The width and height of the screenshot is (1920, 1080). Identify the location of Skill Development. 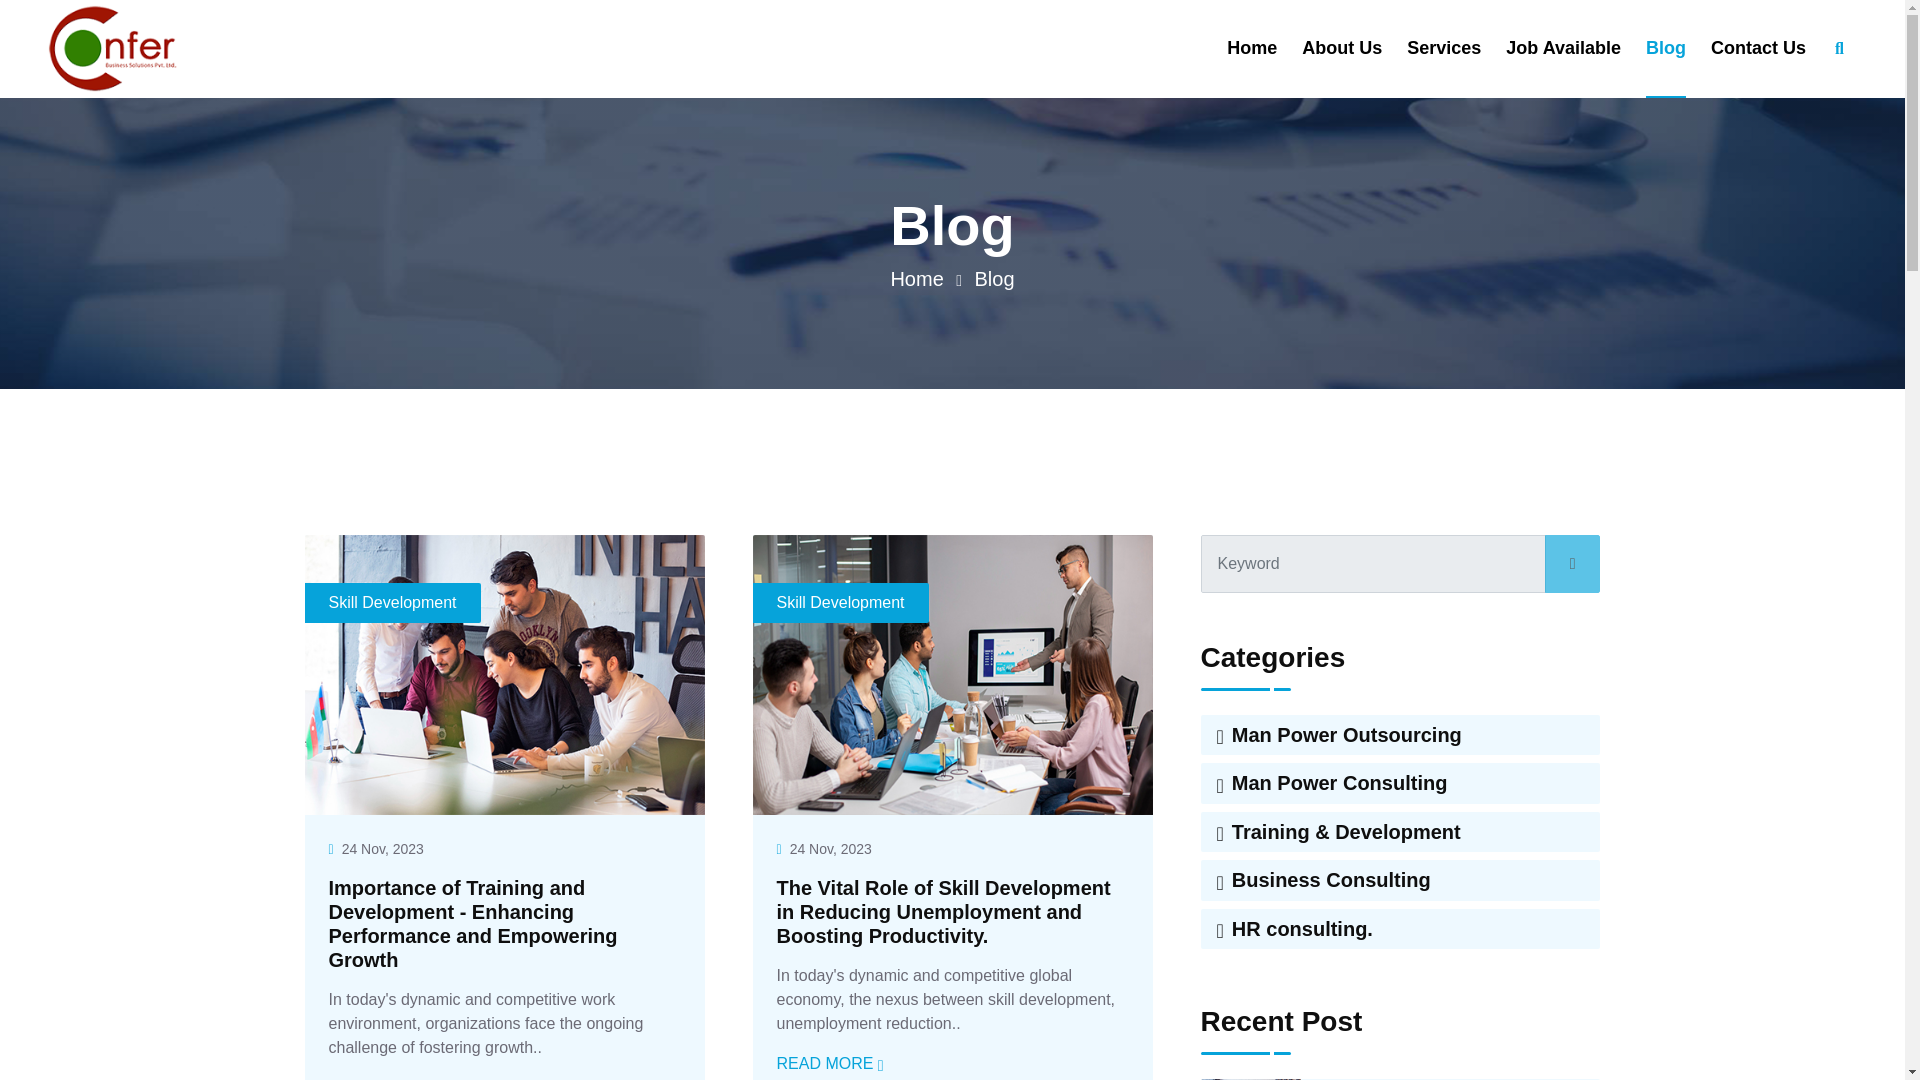
(392, 603).